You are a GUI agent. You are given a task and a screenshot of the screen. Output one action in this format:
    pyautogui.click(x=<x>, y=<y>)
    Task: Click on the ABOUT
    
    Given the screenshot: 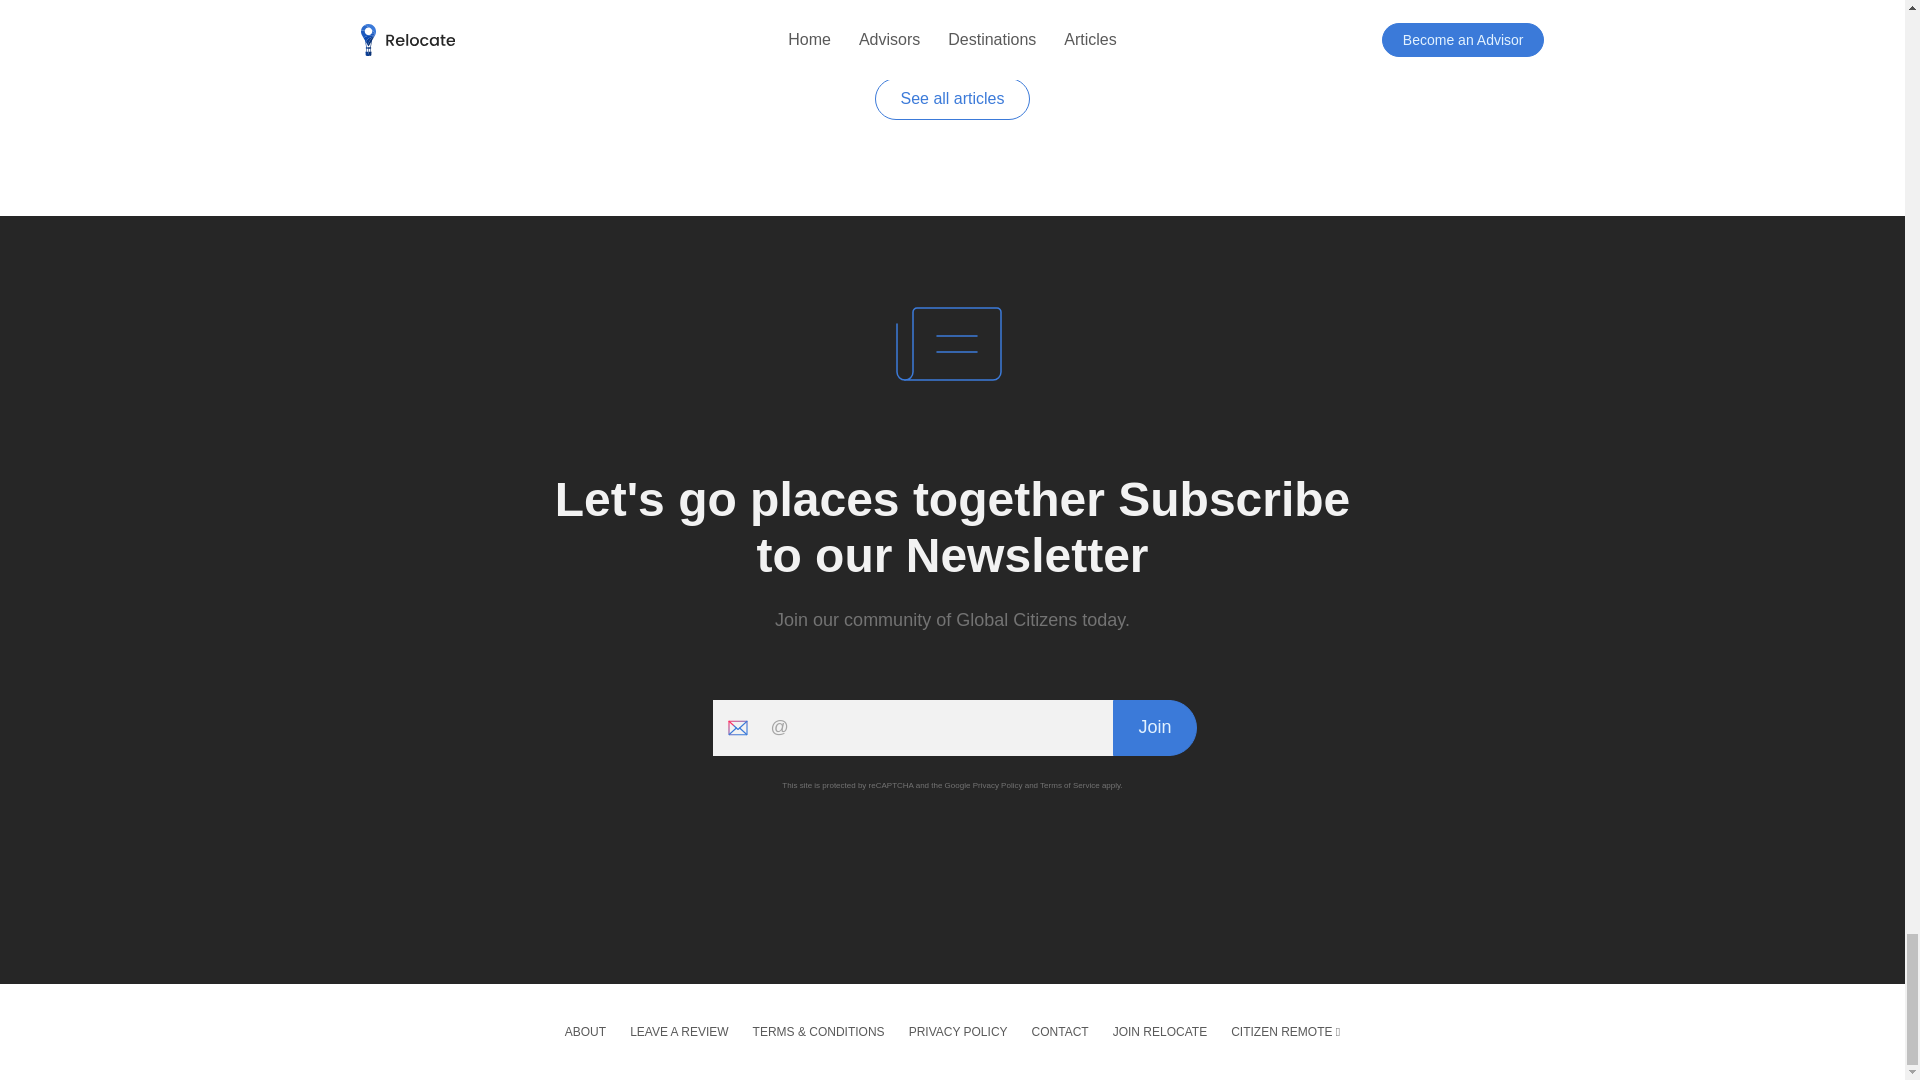 What is the action you would take?
    pyautogui.click(x=585, y=1030)
    